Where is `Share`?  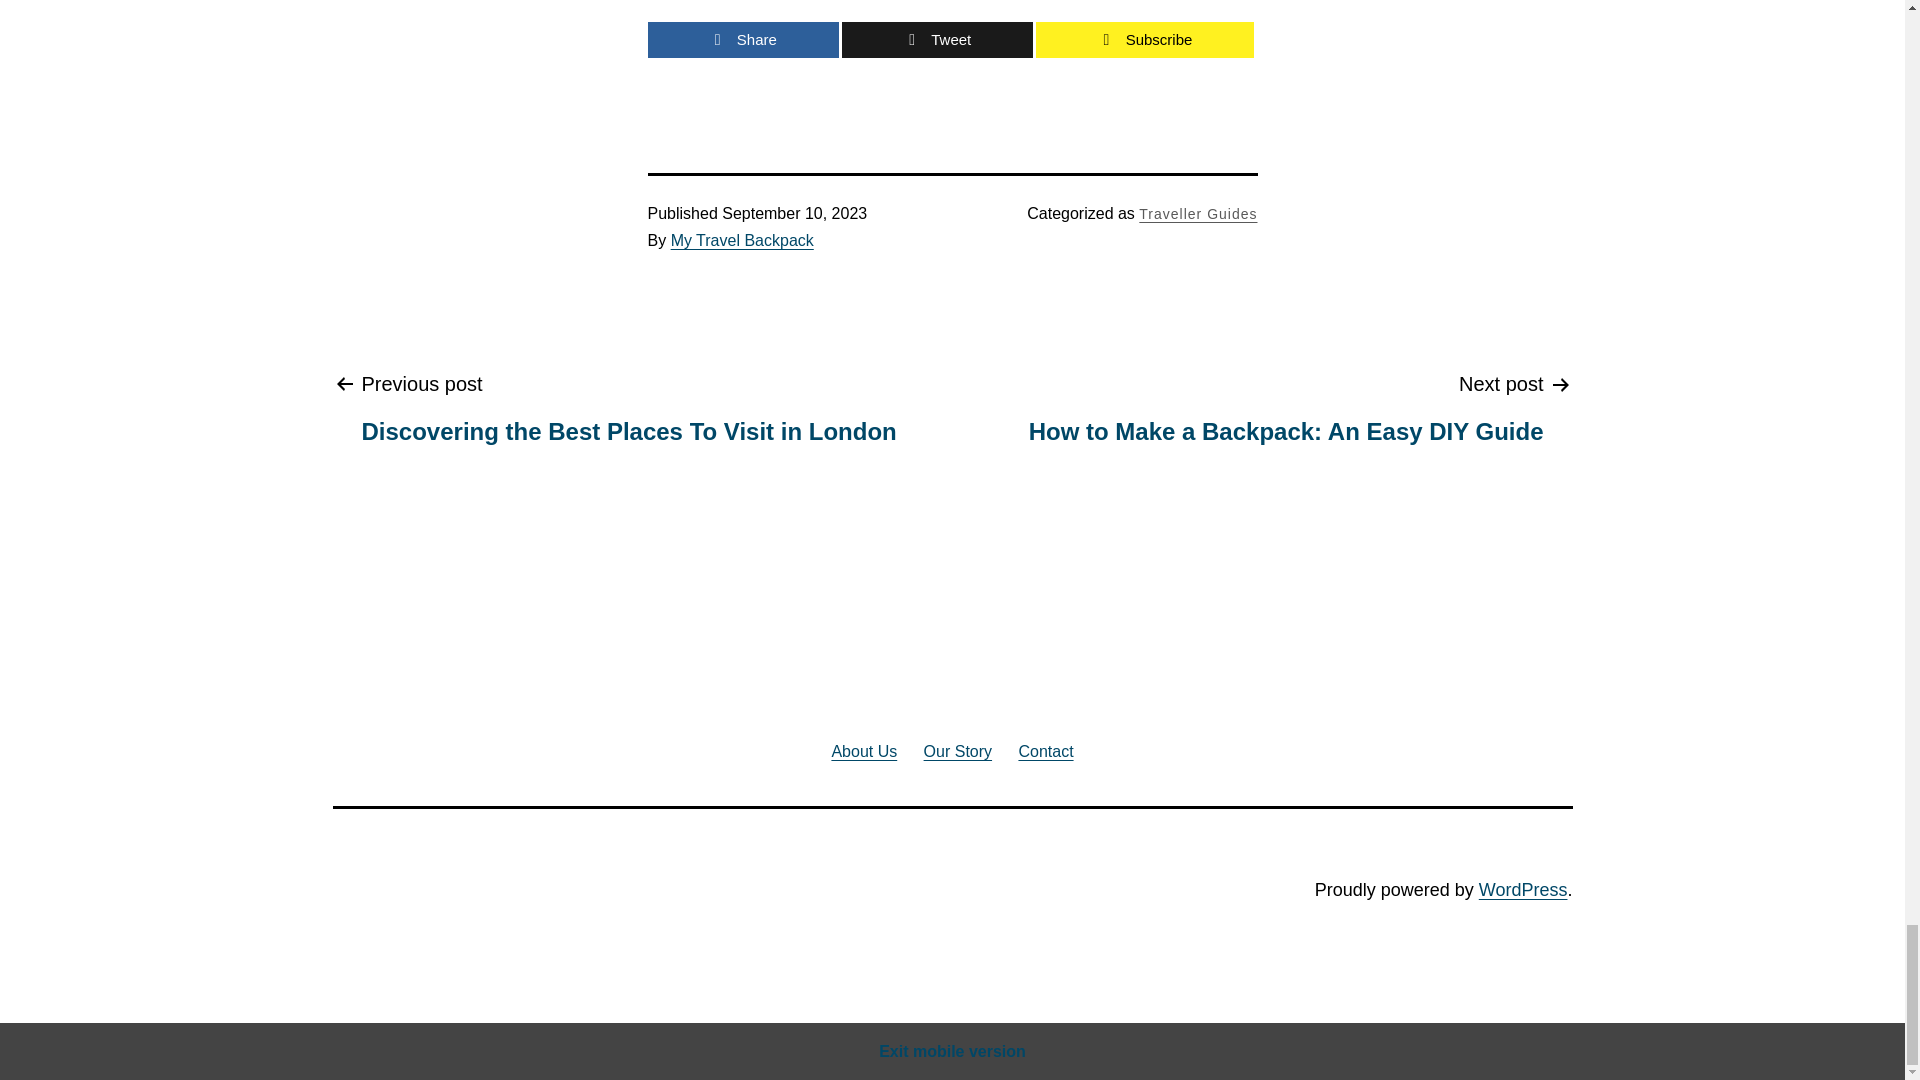 Share is located at coordinates (1286, 406).